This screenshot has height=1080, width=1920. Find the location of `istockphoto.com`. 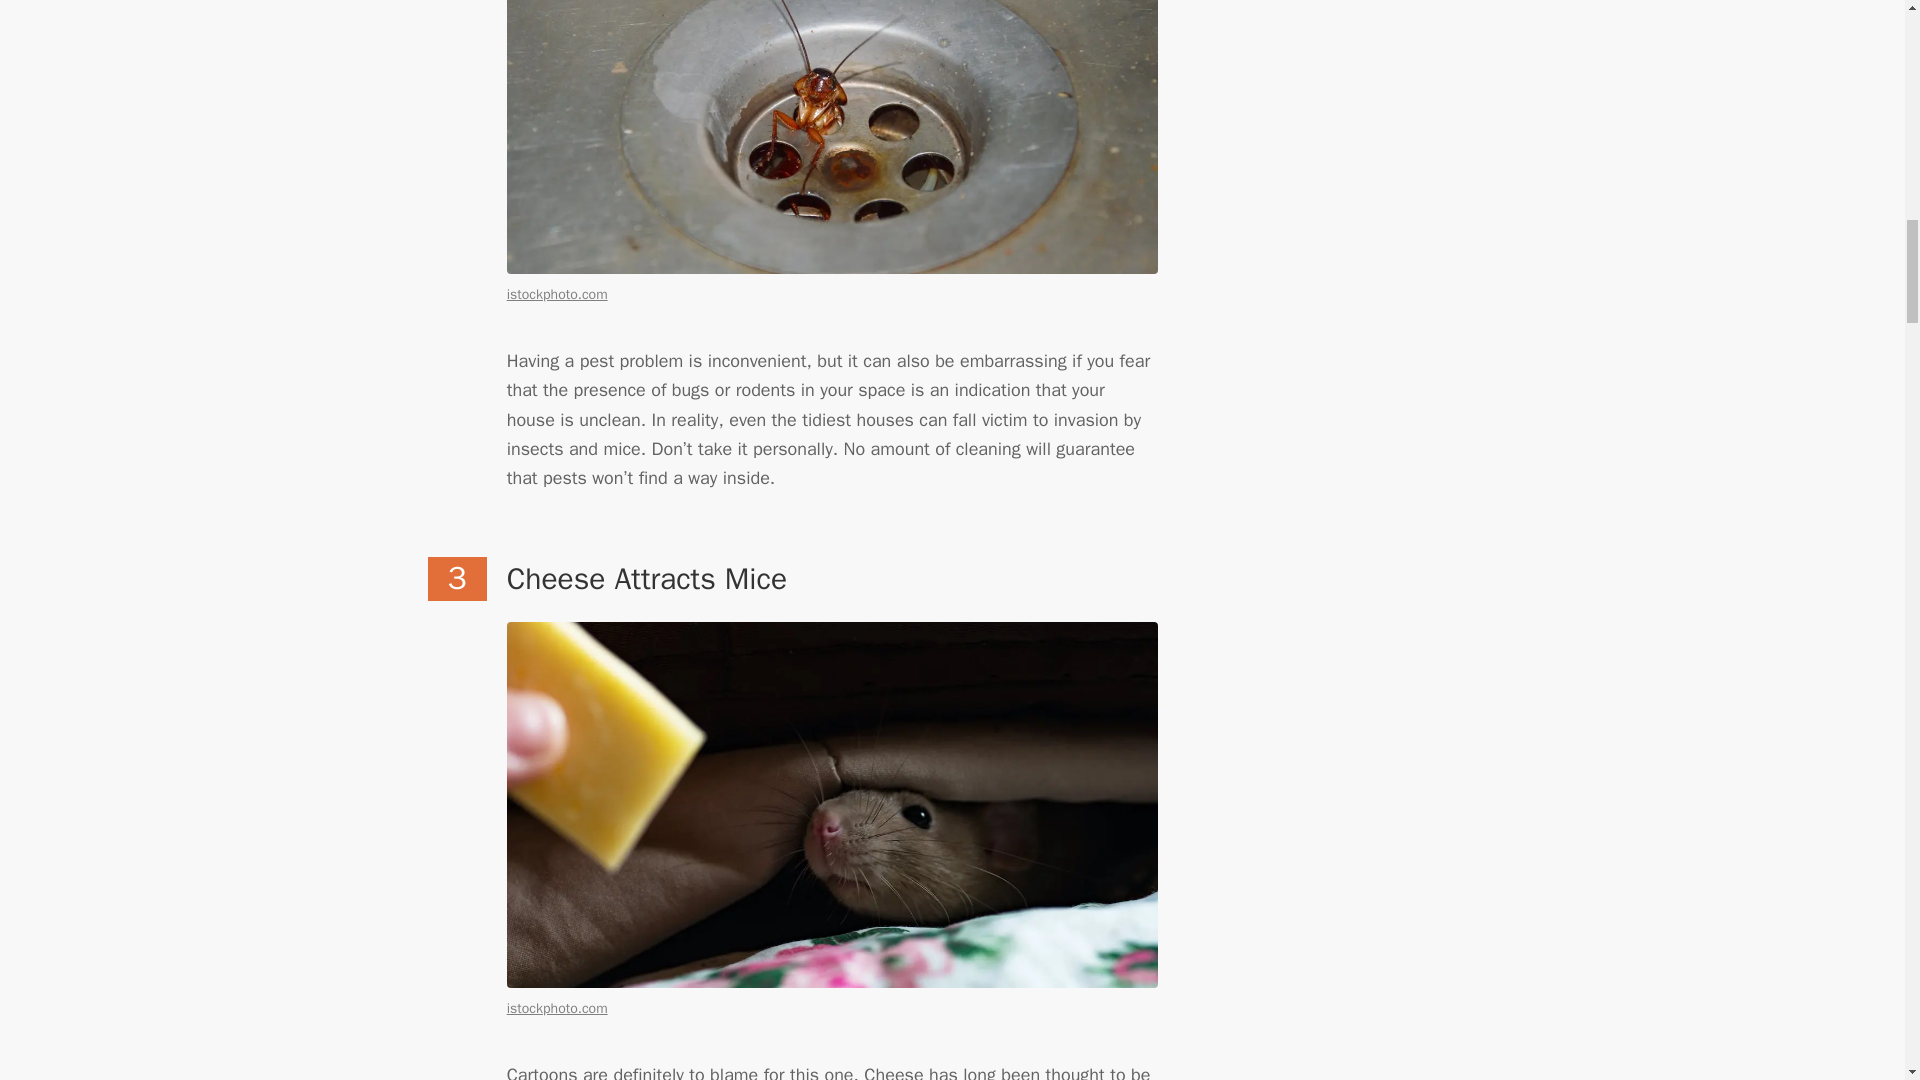

istockphoto.com is located at coordinates (557, 1008).